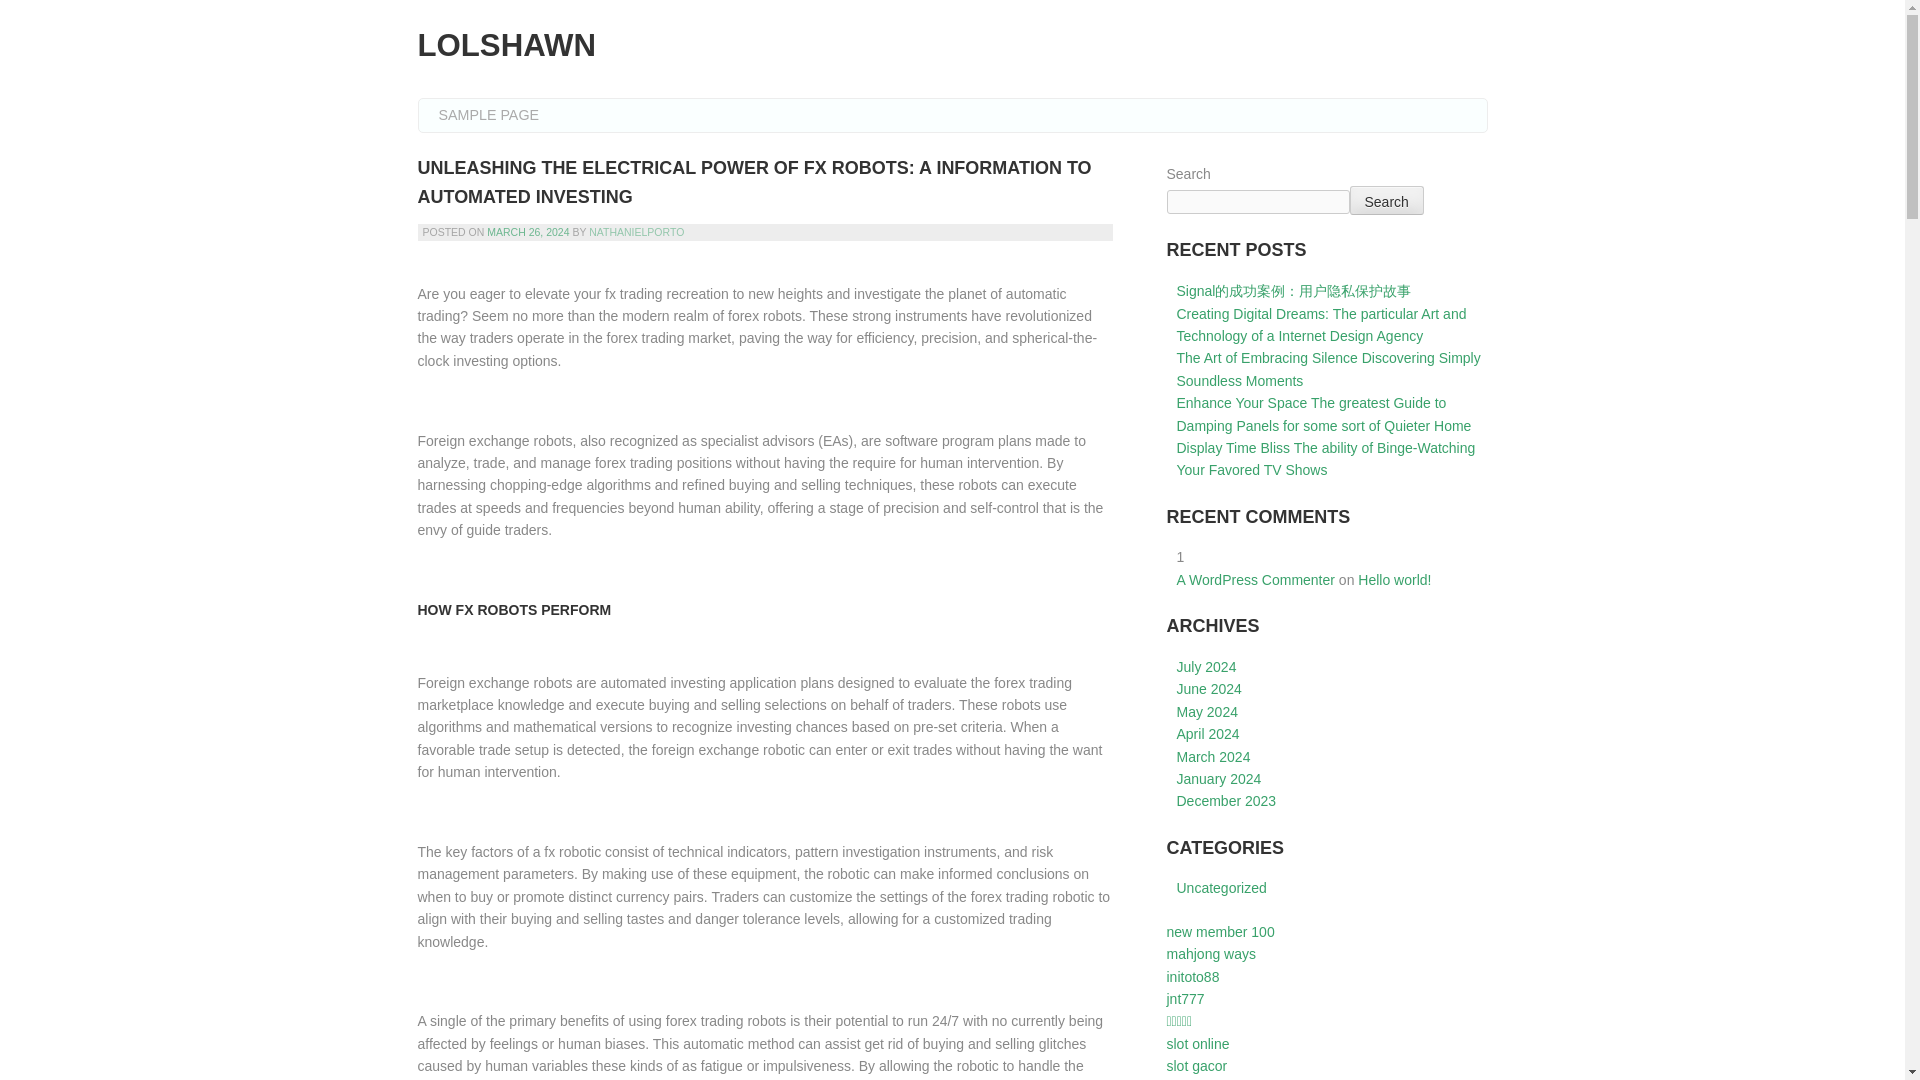 This screenshot has width=1920, height=1080. What do you see at coordinates (1206, 712) in the screenshot?
I see `May 2024` at bounding box center [1206, 712].